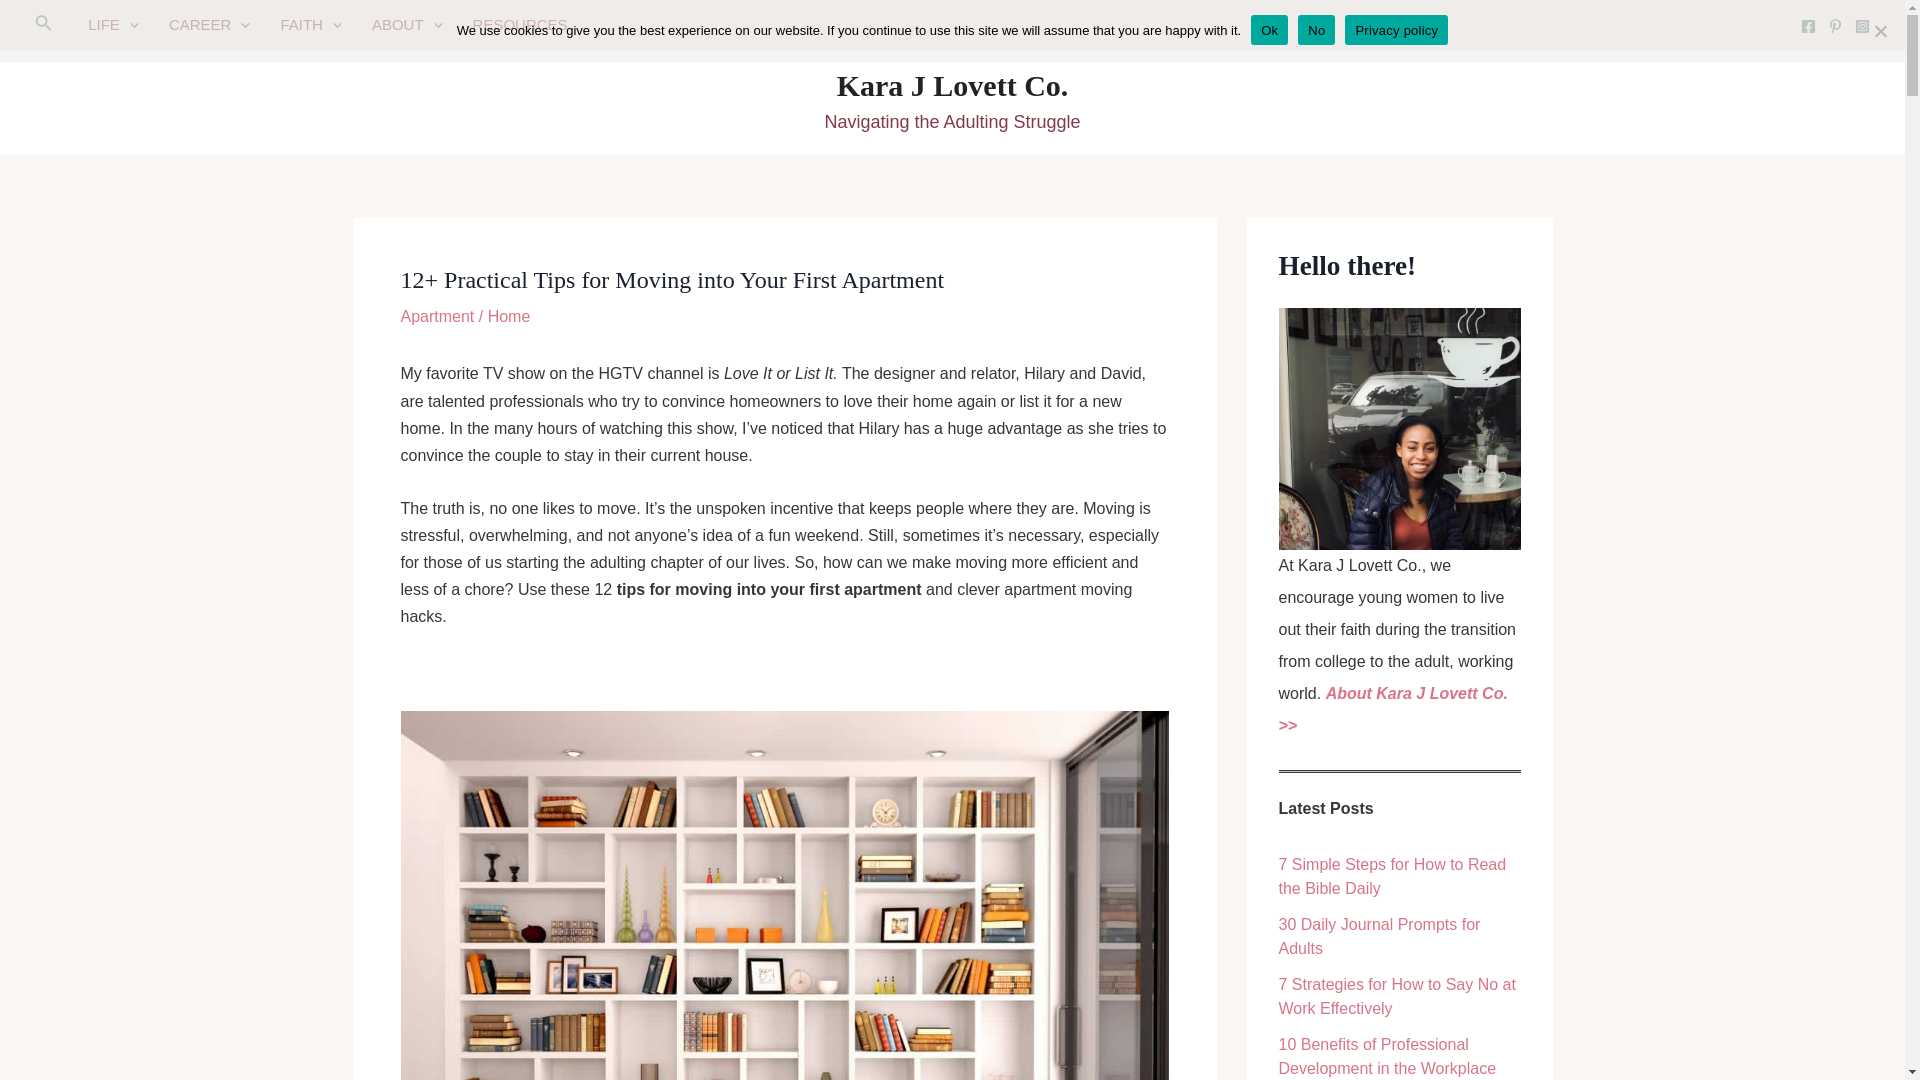  Describe the element at coordinates (210, 24) in the screenshot. I see `CAREER` at that location.